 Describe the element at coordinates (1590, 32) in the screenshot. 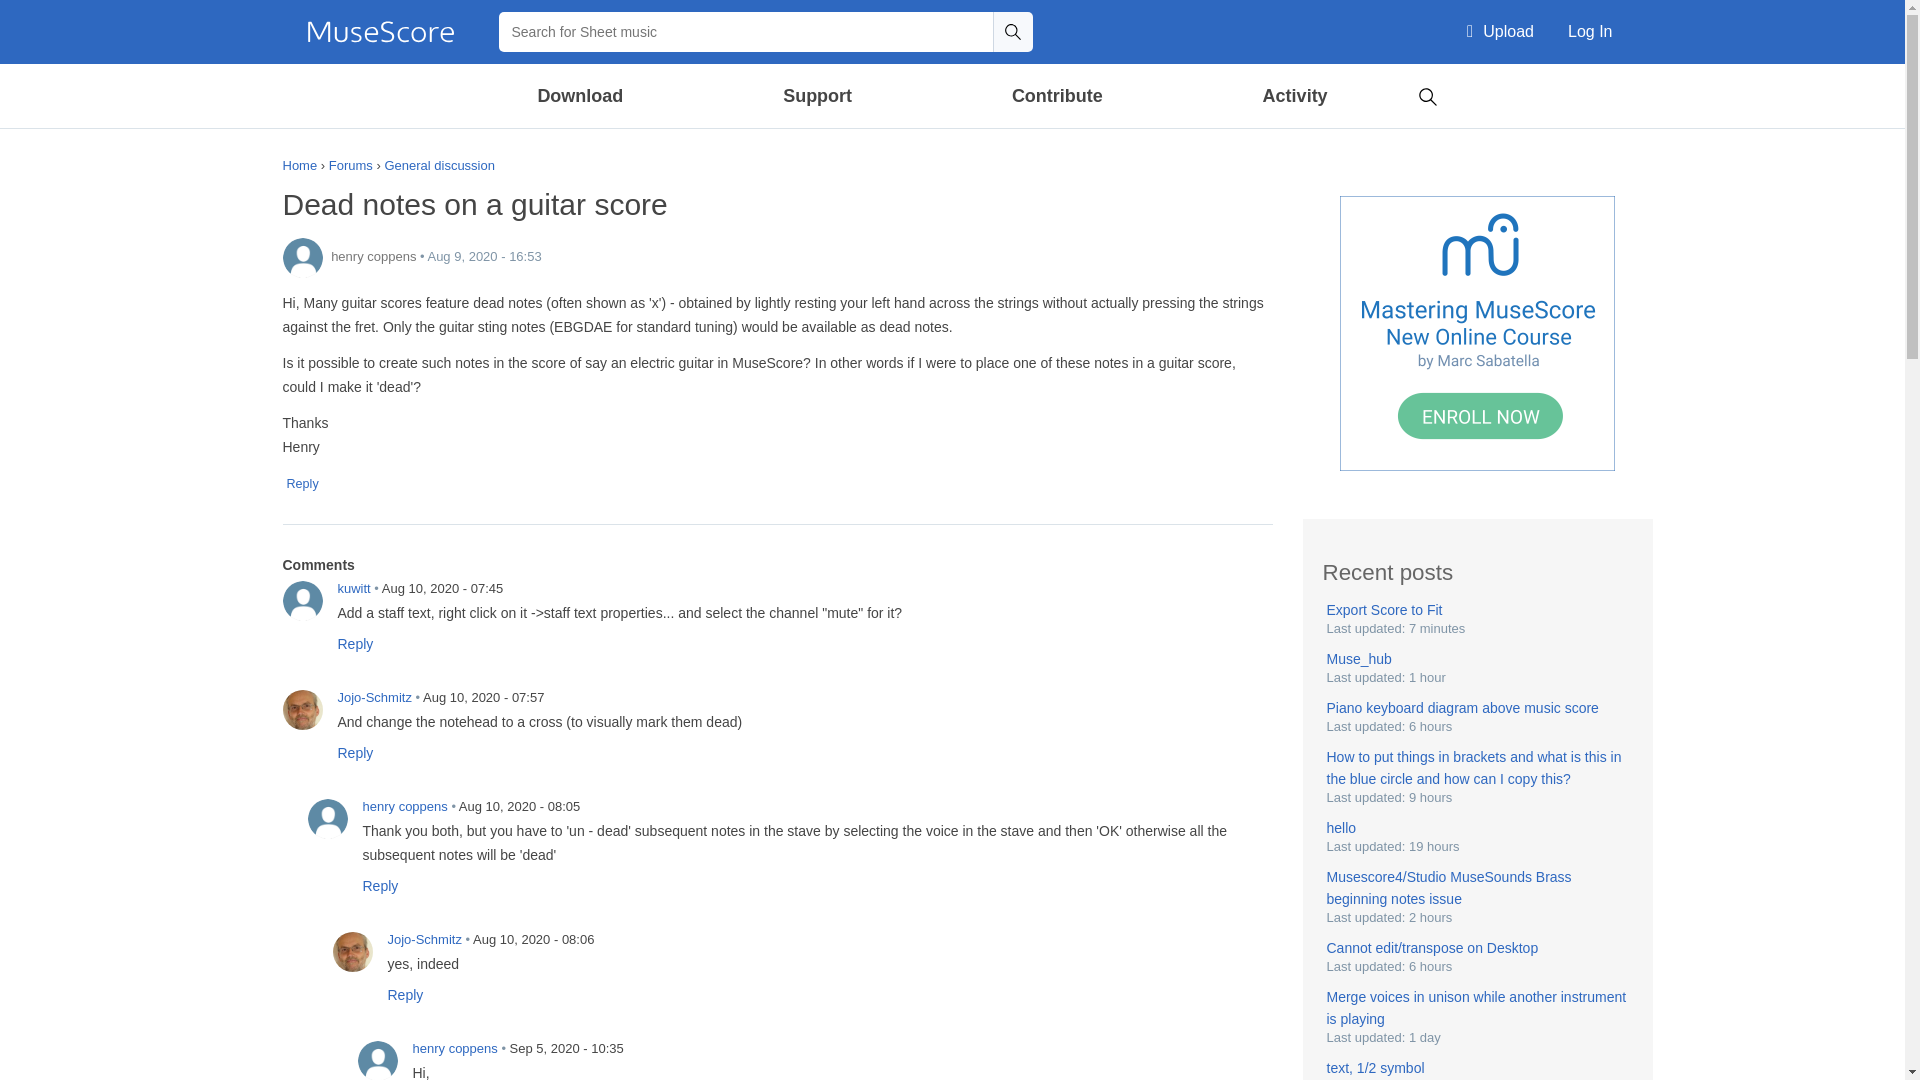

I see `Log In` at that location.